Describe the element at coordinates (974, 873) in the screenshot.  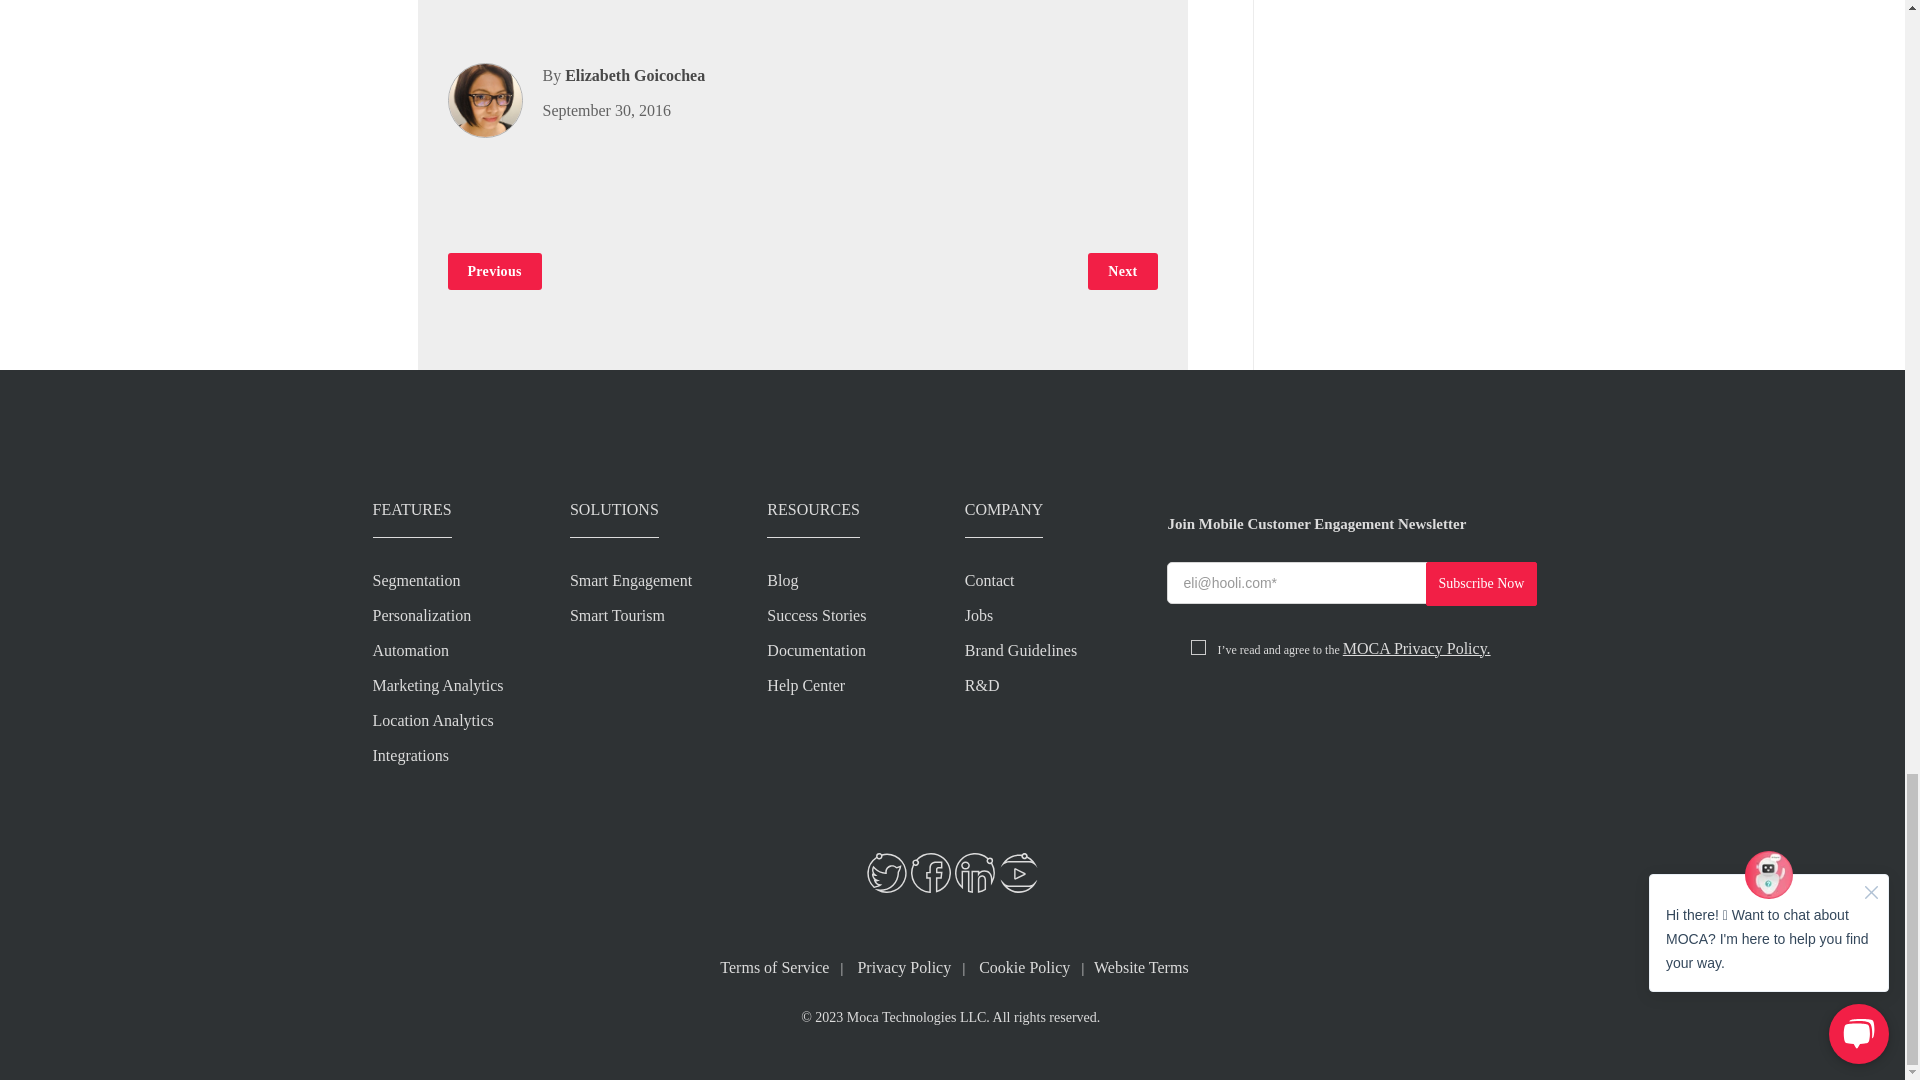
I see `linkedin` at that location.